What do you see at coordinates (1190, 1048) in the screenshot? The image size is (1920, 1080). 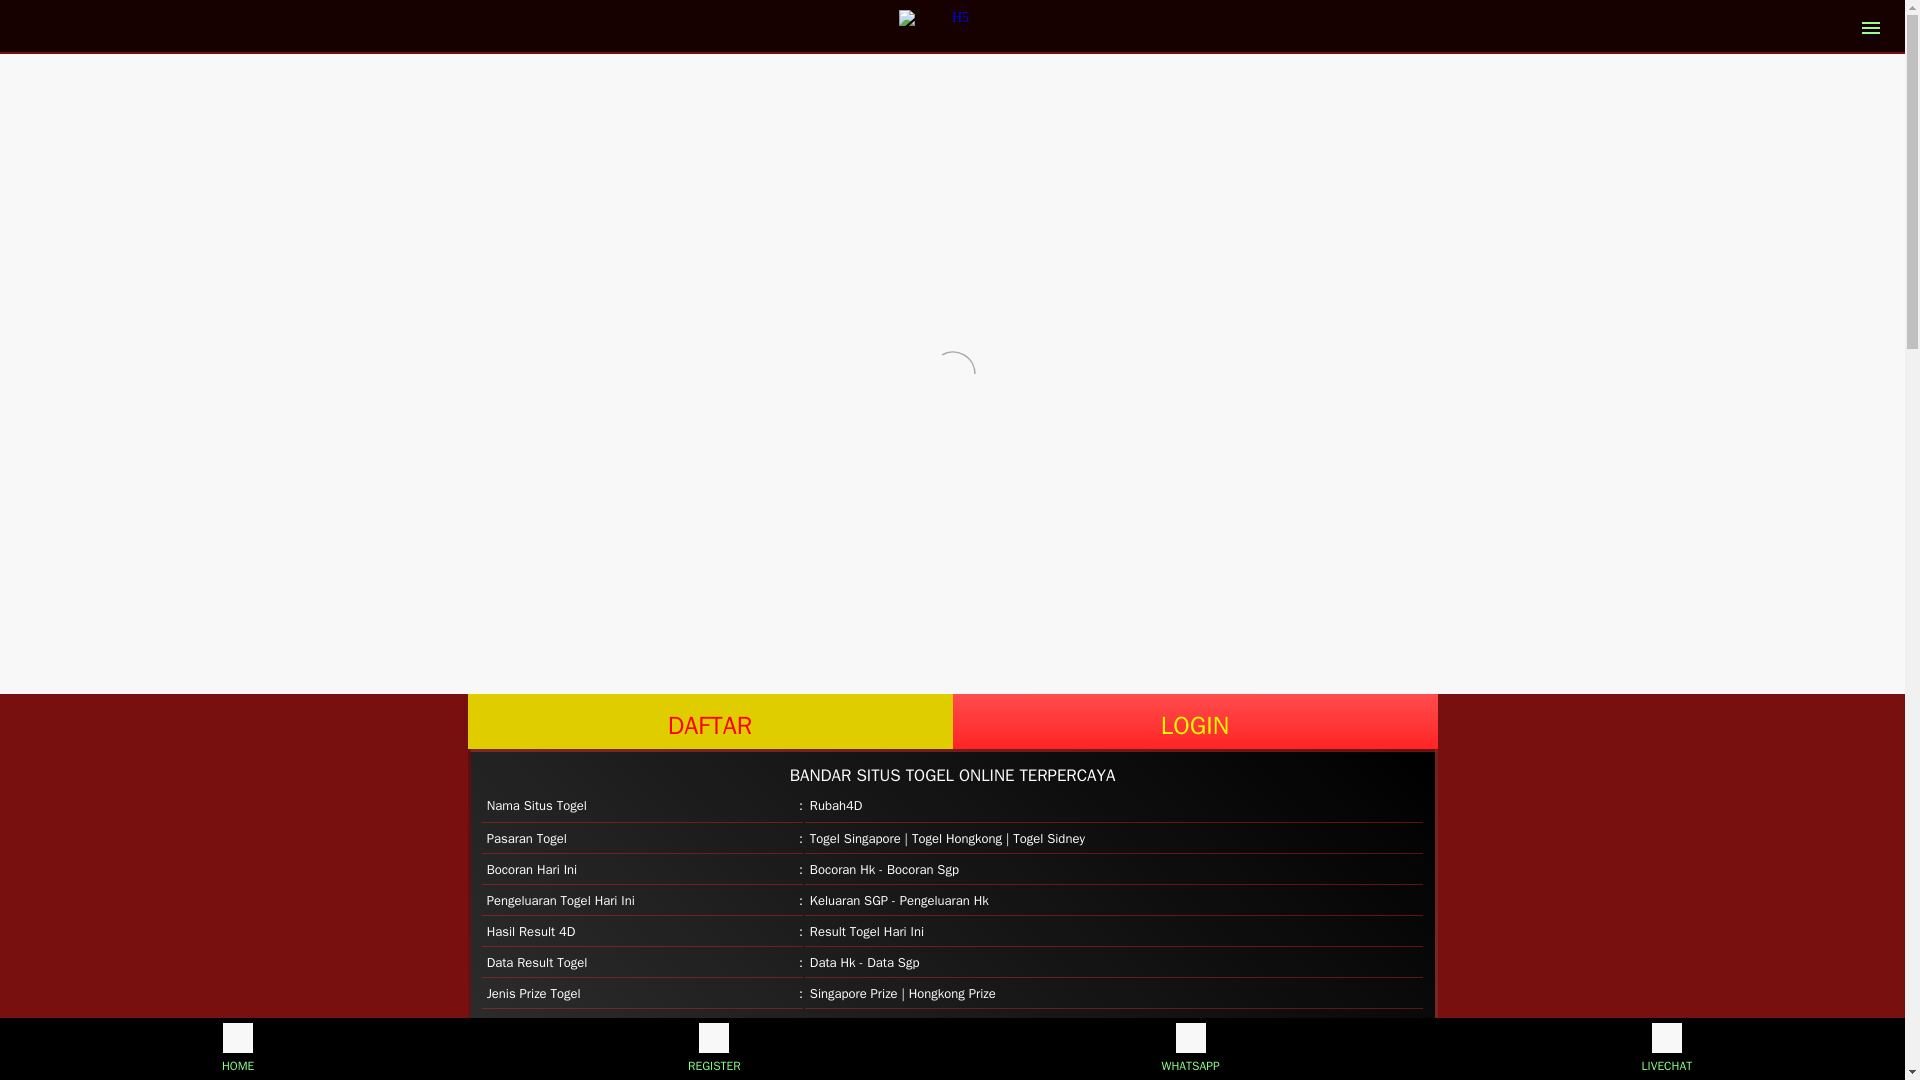 I see `WHATSAPP` at bounding box center [1190, 1048].